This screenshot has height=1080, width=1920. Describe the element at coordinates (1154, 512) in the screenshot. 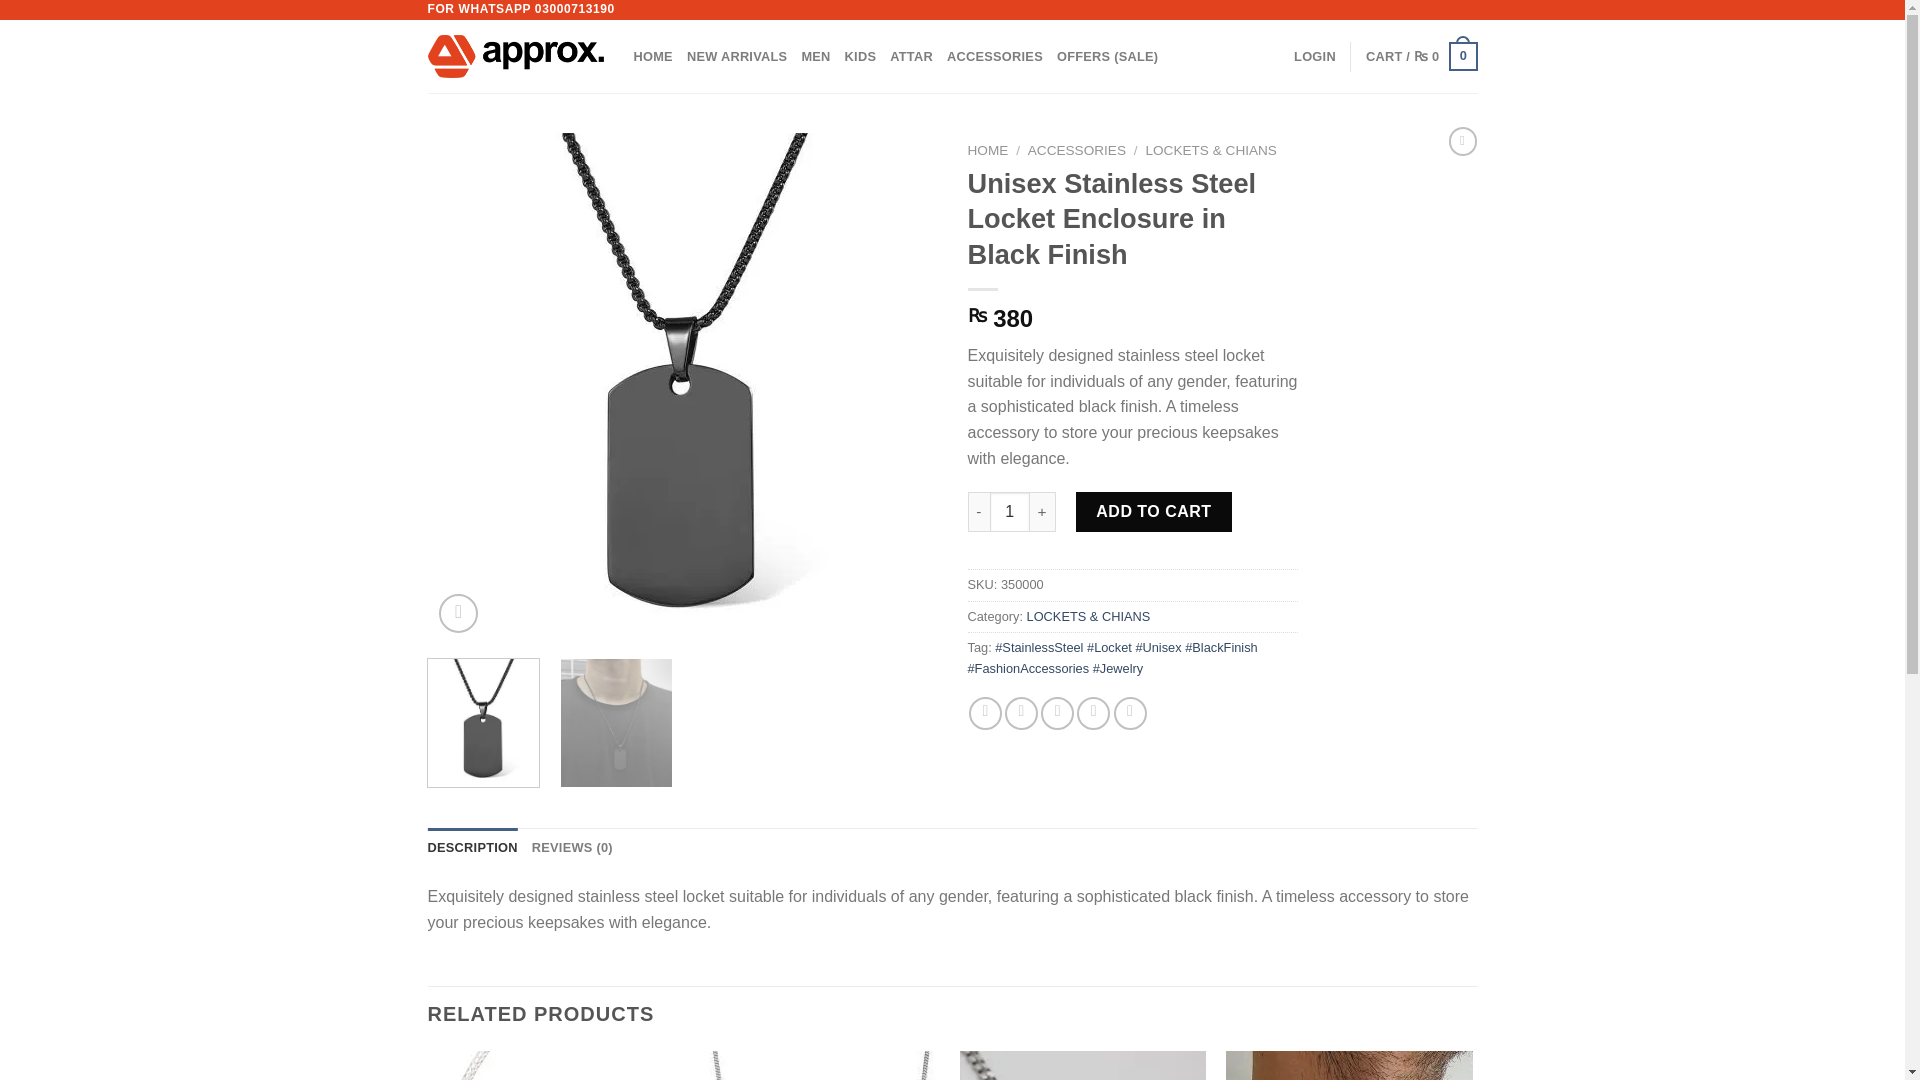

I see `ADD TO CART` at that location.